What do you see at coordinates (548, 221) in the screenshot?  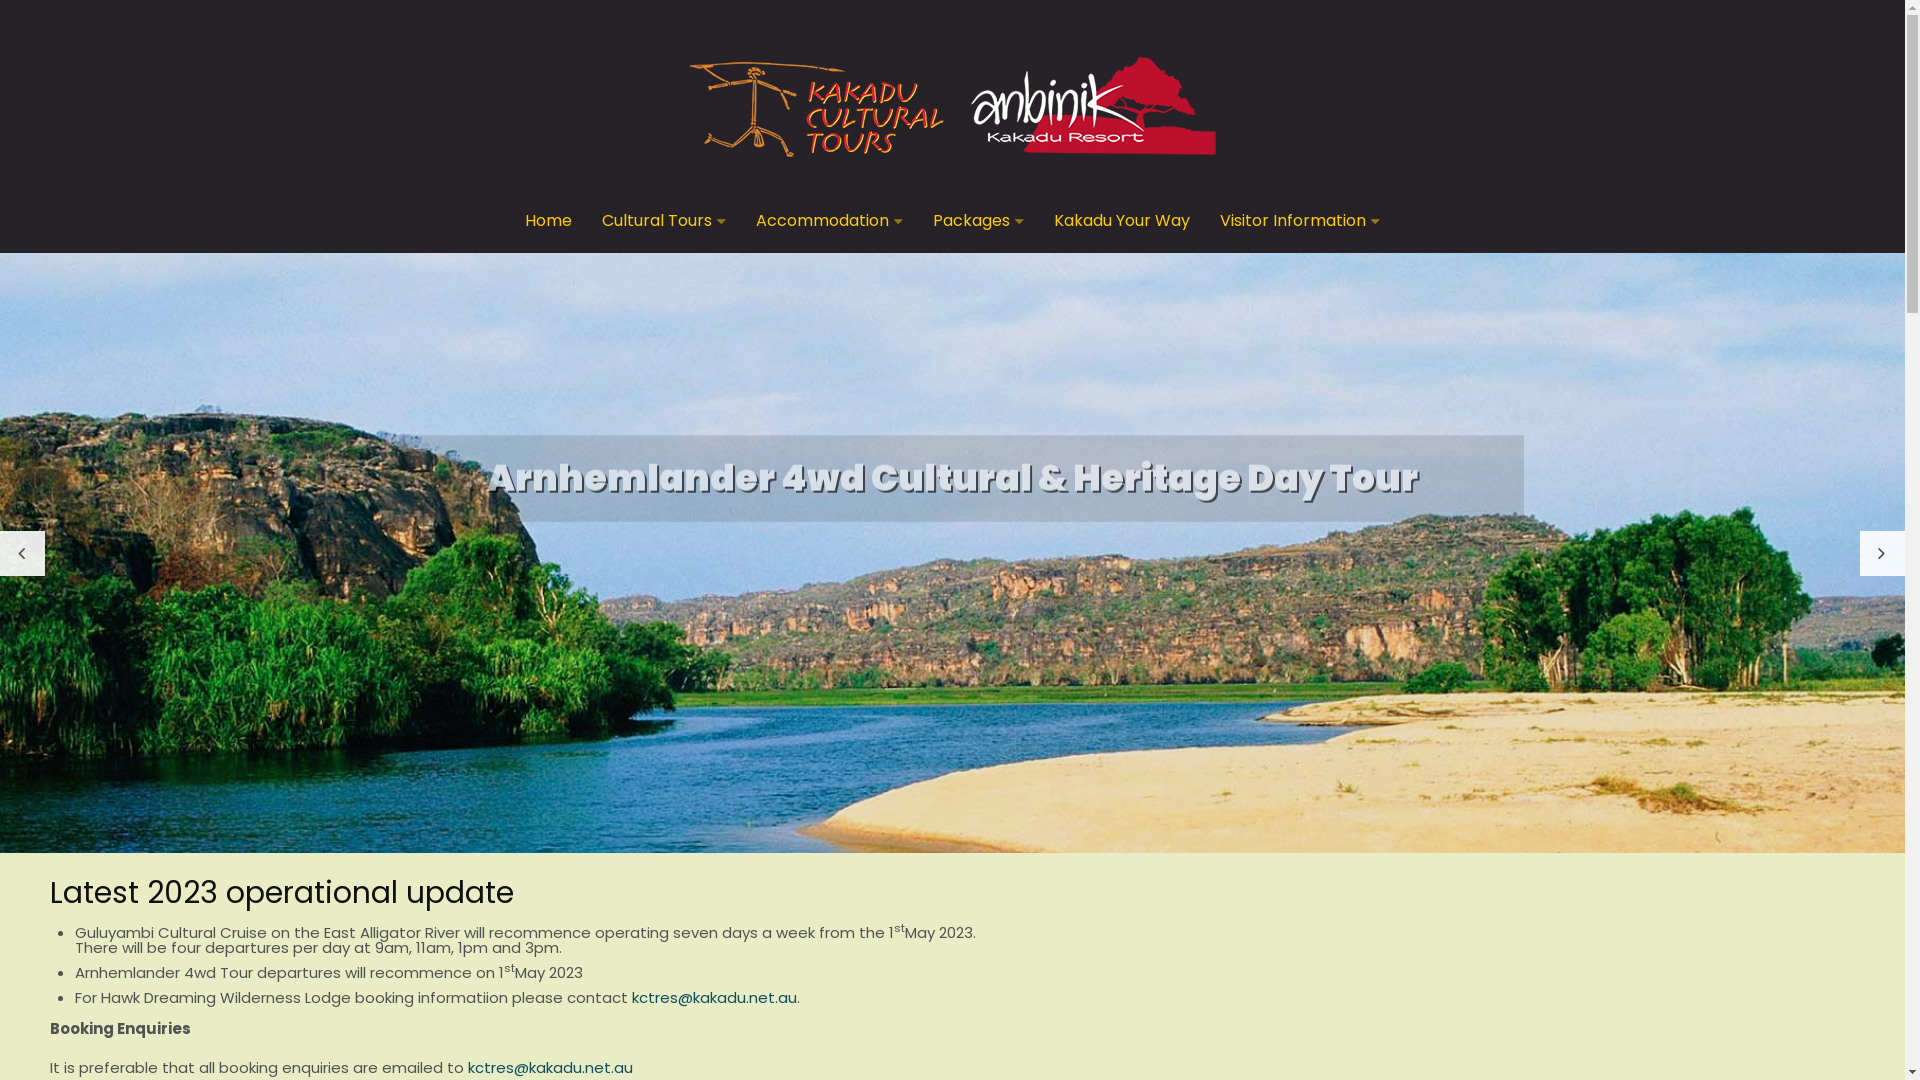 I see `Home` at bounding box center [548, 221].